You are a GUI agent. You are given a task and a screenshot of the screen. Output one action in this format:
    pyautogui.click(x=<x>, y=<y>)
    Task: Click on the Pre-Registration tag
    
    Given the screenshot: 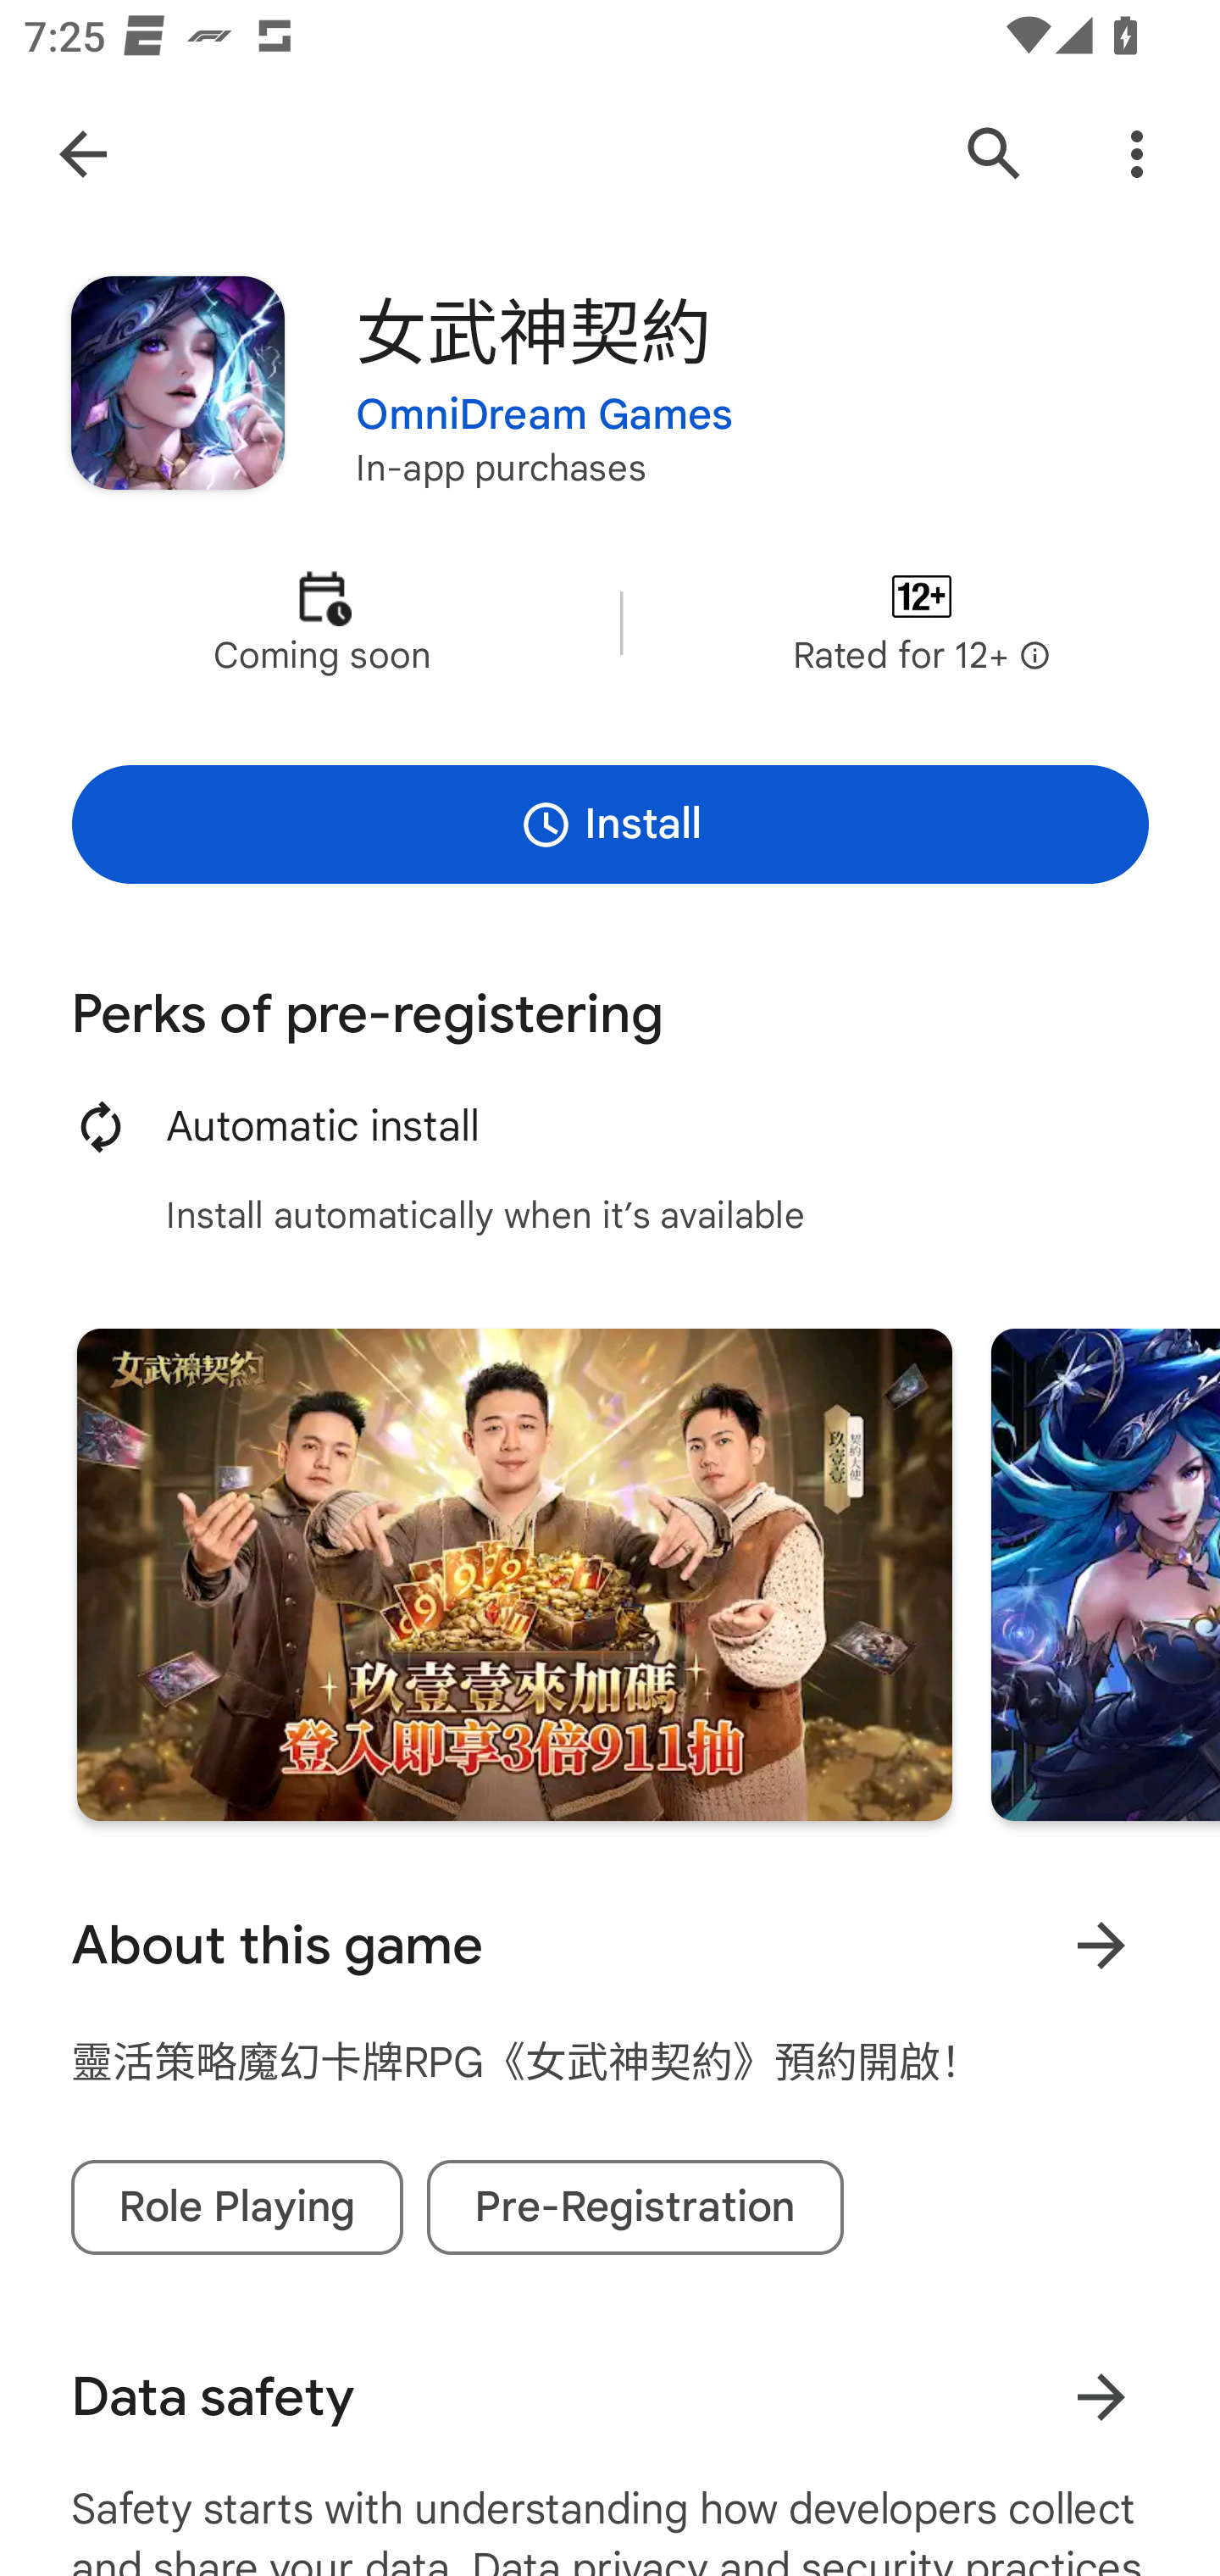 What is the action you would take?
    pyautogui.click(x=635, y=2207)
    